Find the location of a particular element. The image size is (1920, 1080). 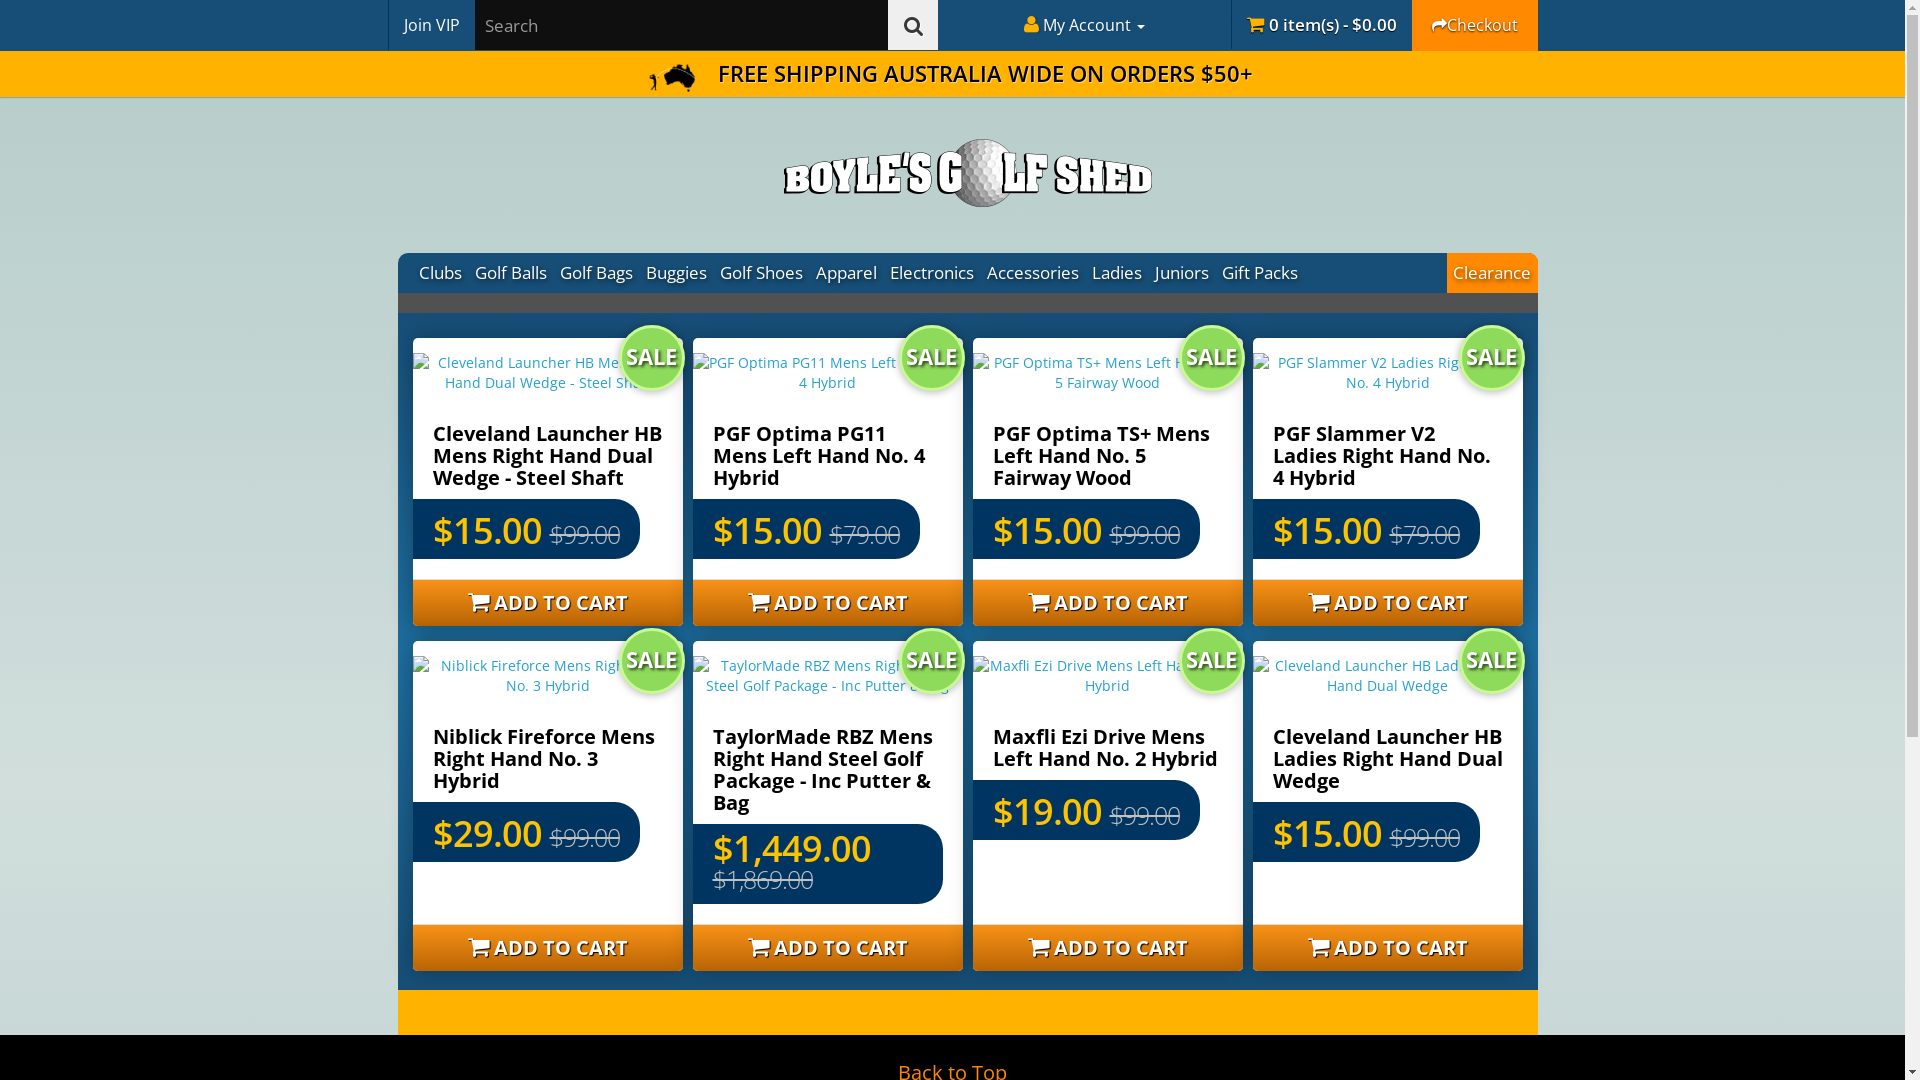

PGF Optima PG11 Mens Left Hand No. 4 Hybrid is located at coordinates (818, 456).